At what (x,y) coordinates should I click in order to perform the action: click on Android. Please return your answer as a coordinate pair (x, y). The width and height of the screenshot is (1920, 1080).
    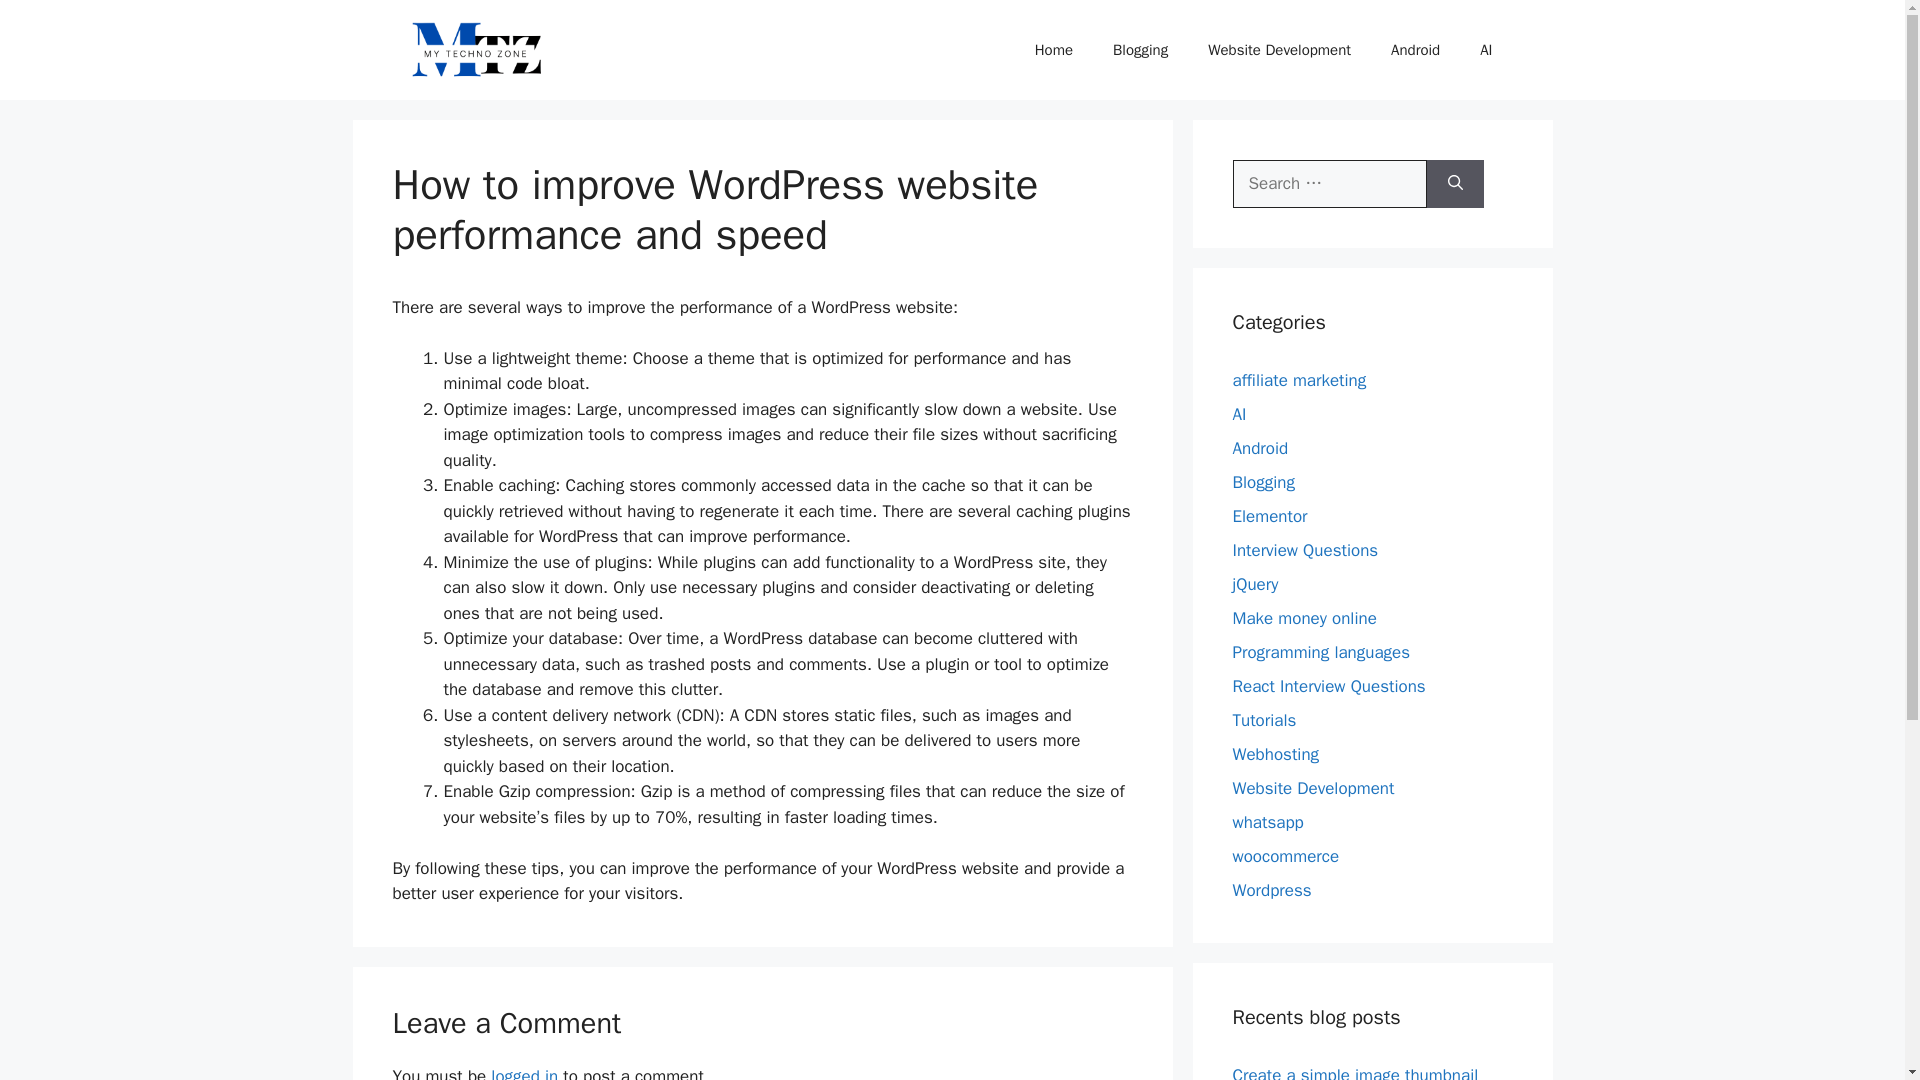
    Looking at the image, I should click on (1414, 50).